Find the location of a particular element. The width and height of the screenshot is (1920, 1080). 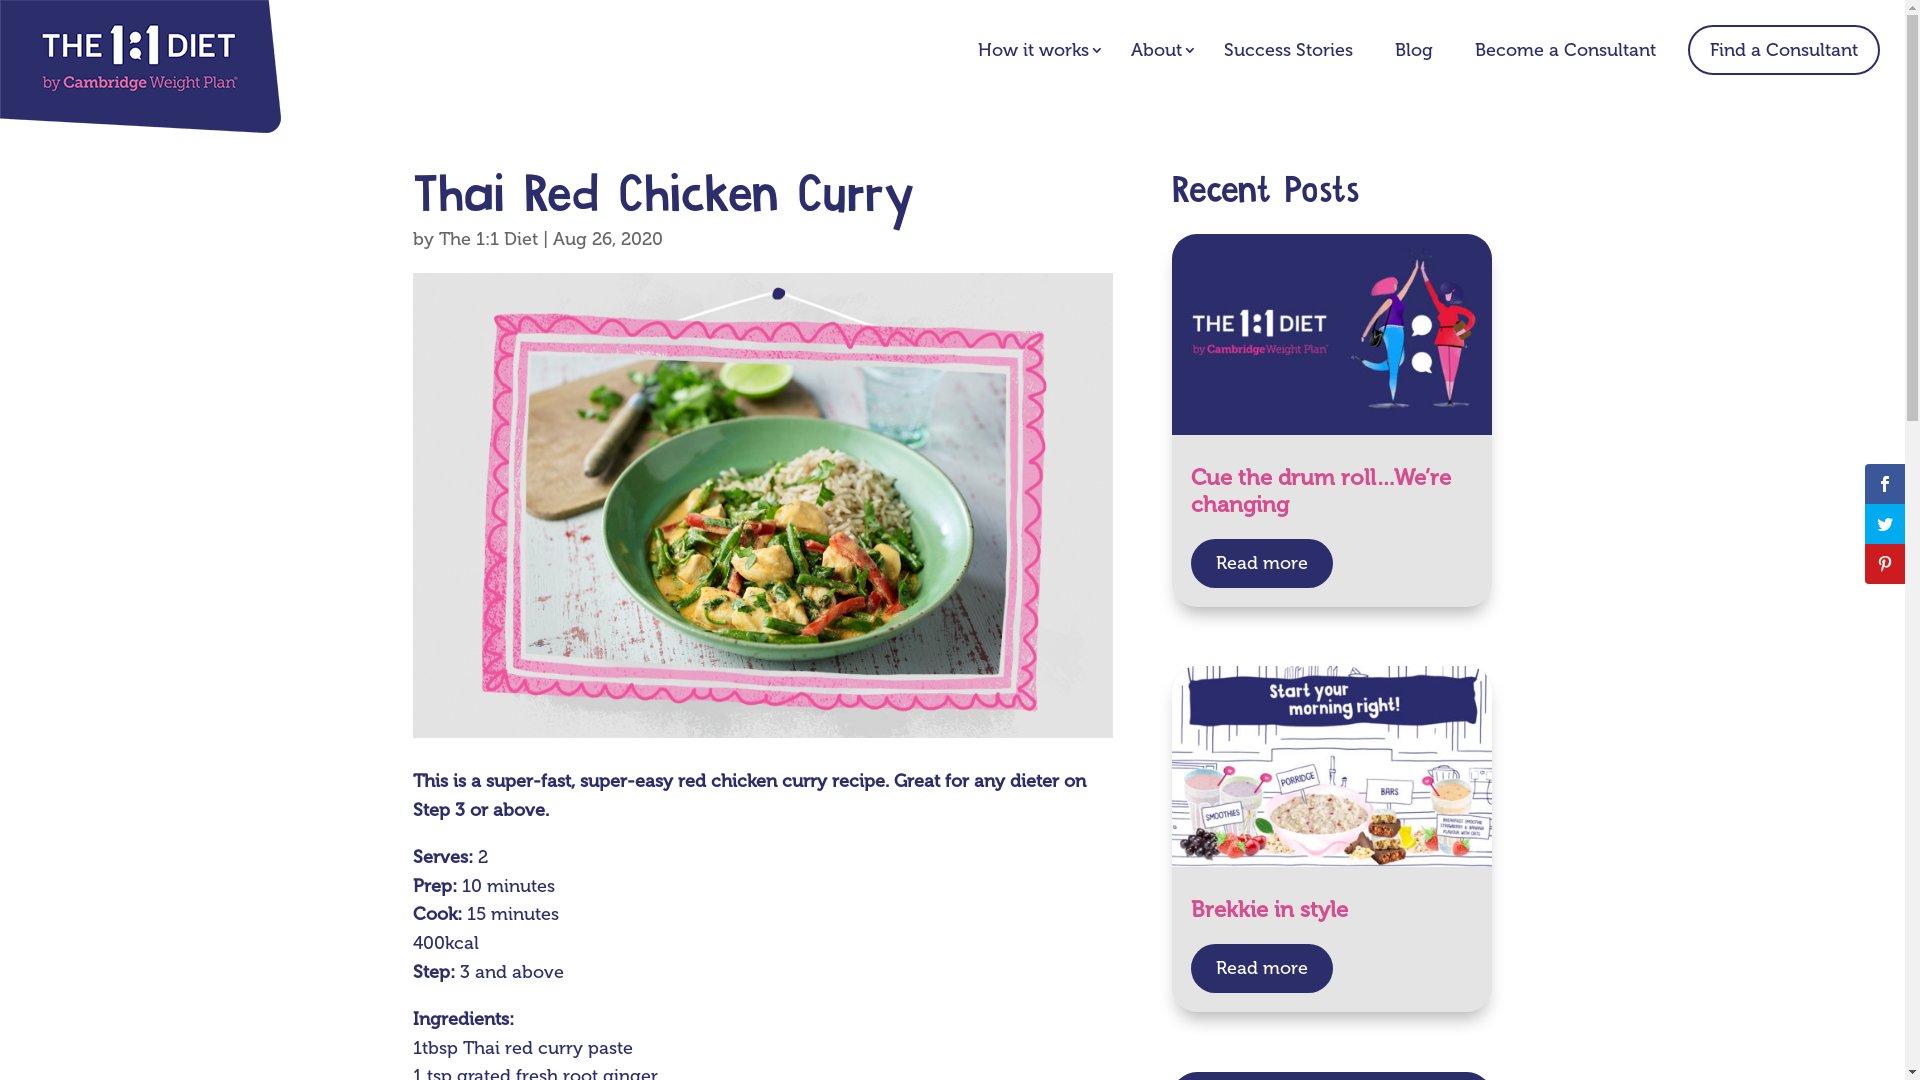

read more is located at coordinates (1262, 564).